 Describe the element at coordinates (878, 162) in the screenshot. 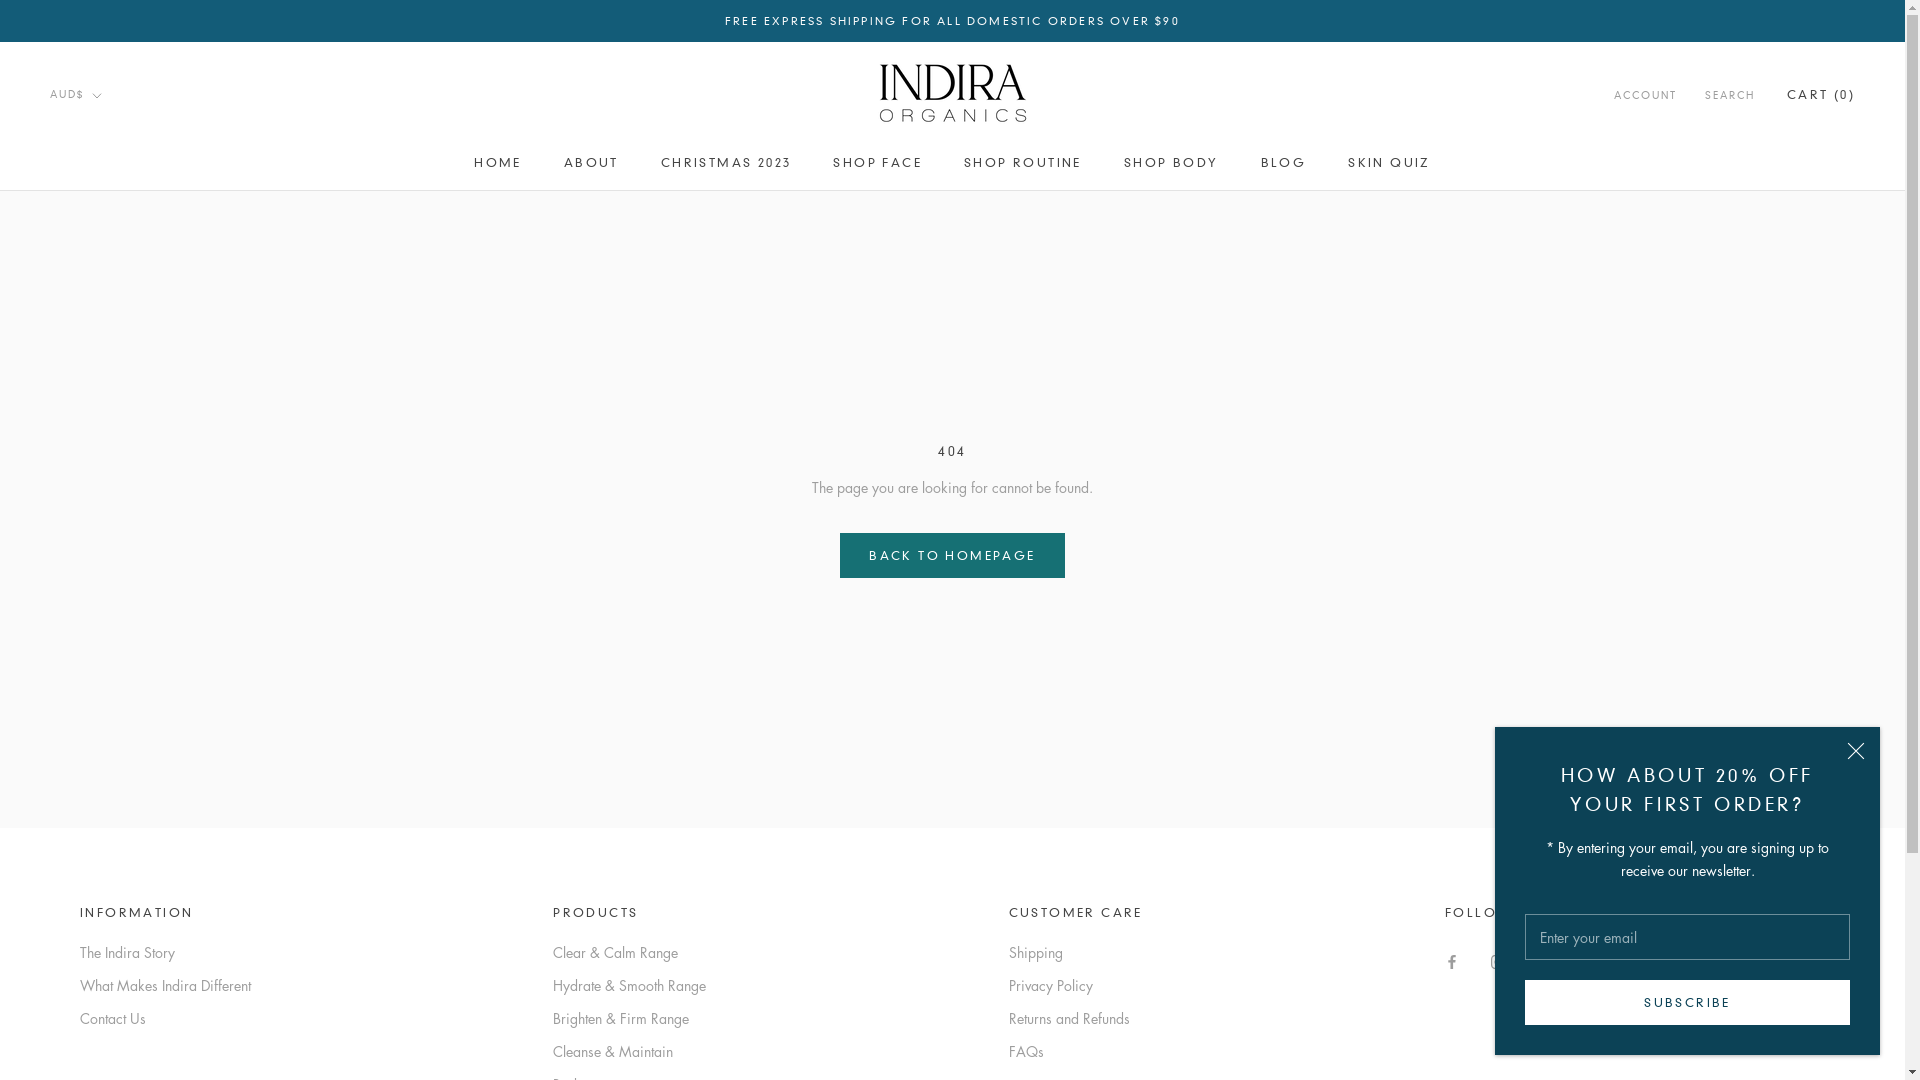

I see `SHOP FACE` at that location.